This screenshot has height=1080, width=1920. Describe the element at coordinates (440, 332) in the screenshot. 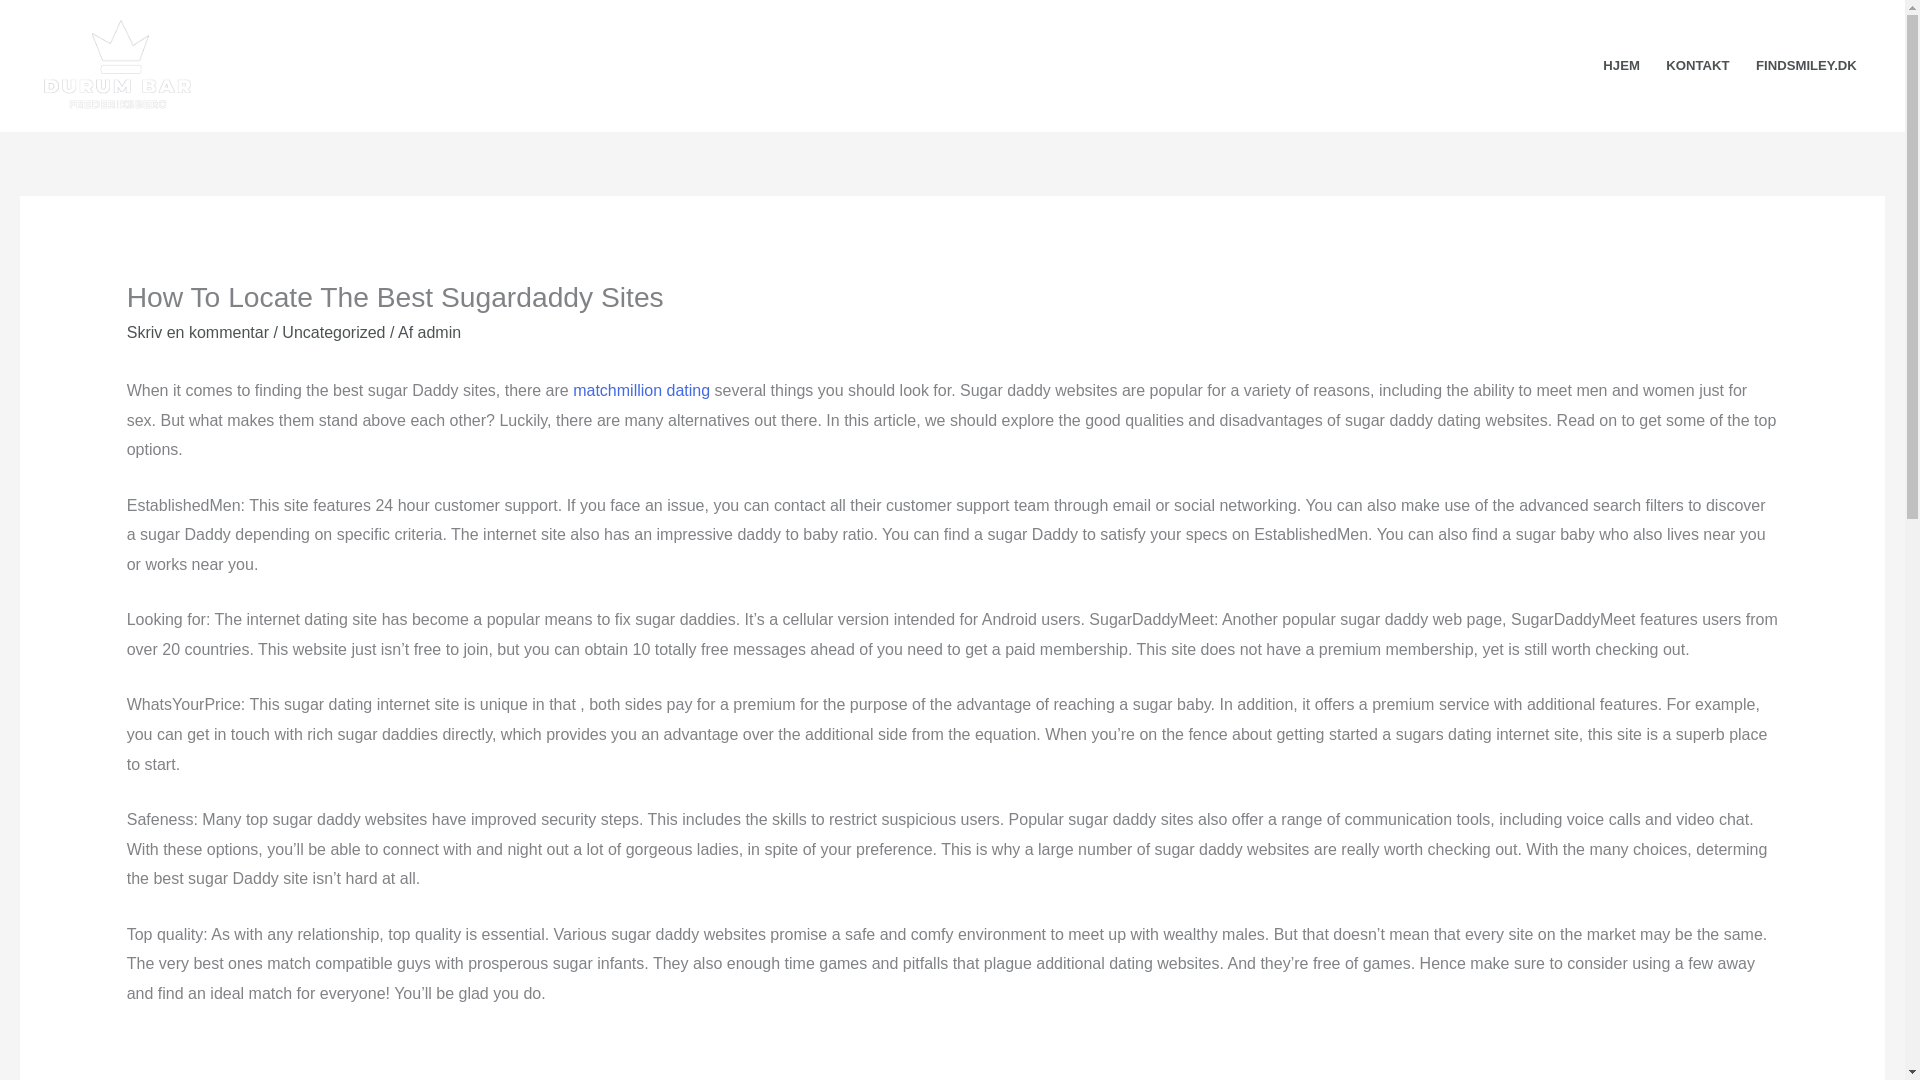

I see `admin` at that location.